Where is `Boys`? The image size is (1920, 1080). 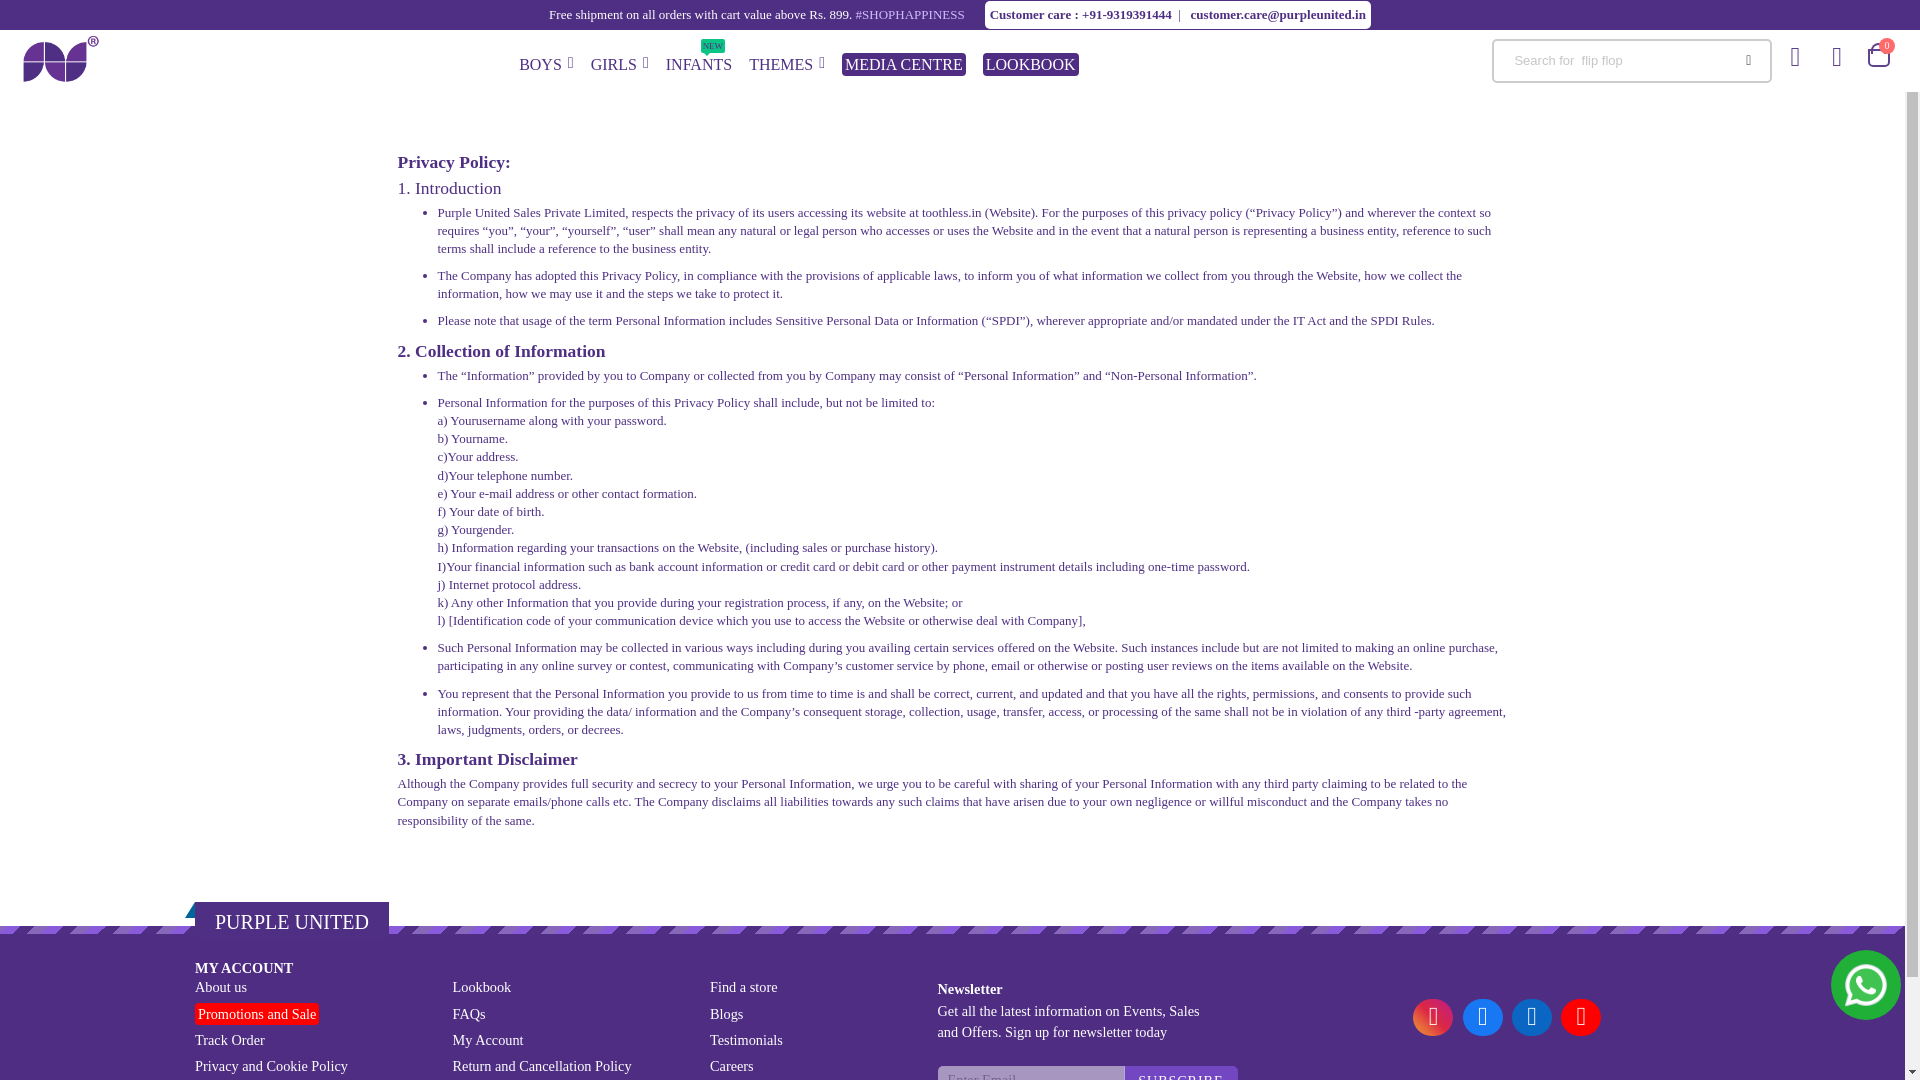
Boys is located at coordinates (620, 60).